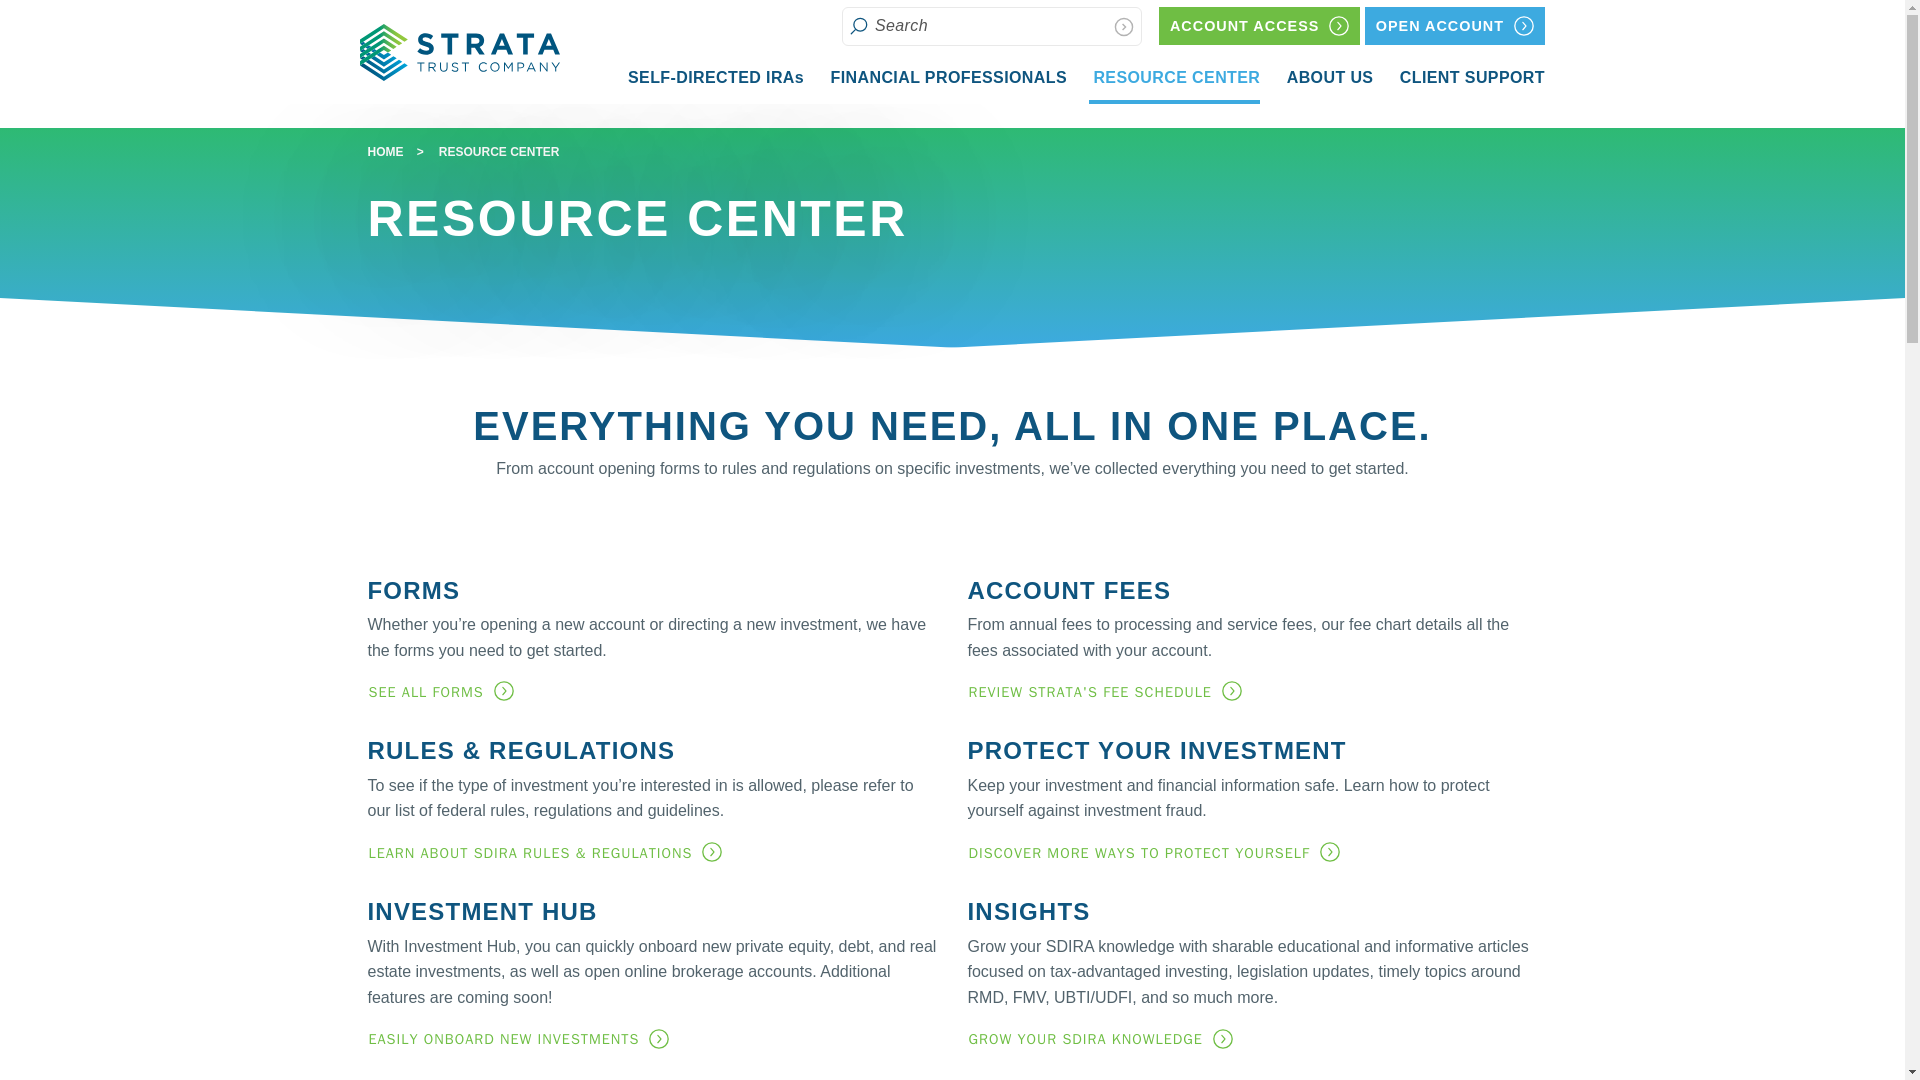 The width and height of the screenshot is (1920, 1080). Describe the element at coordinates (1328, 77) in the screenshot. I see `OPEN ACCOUNT` at that location.